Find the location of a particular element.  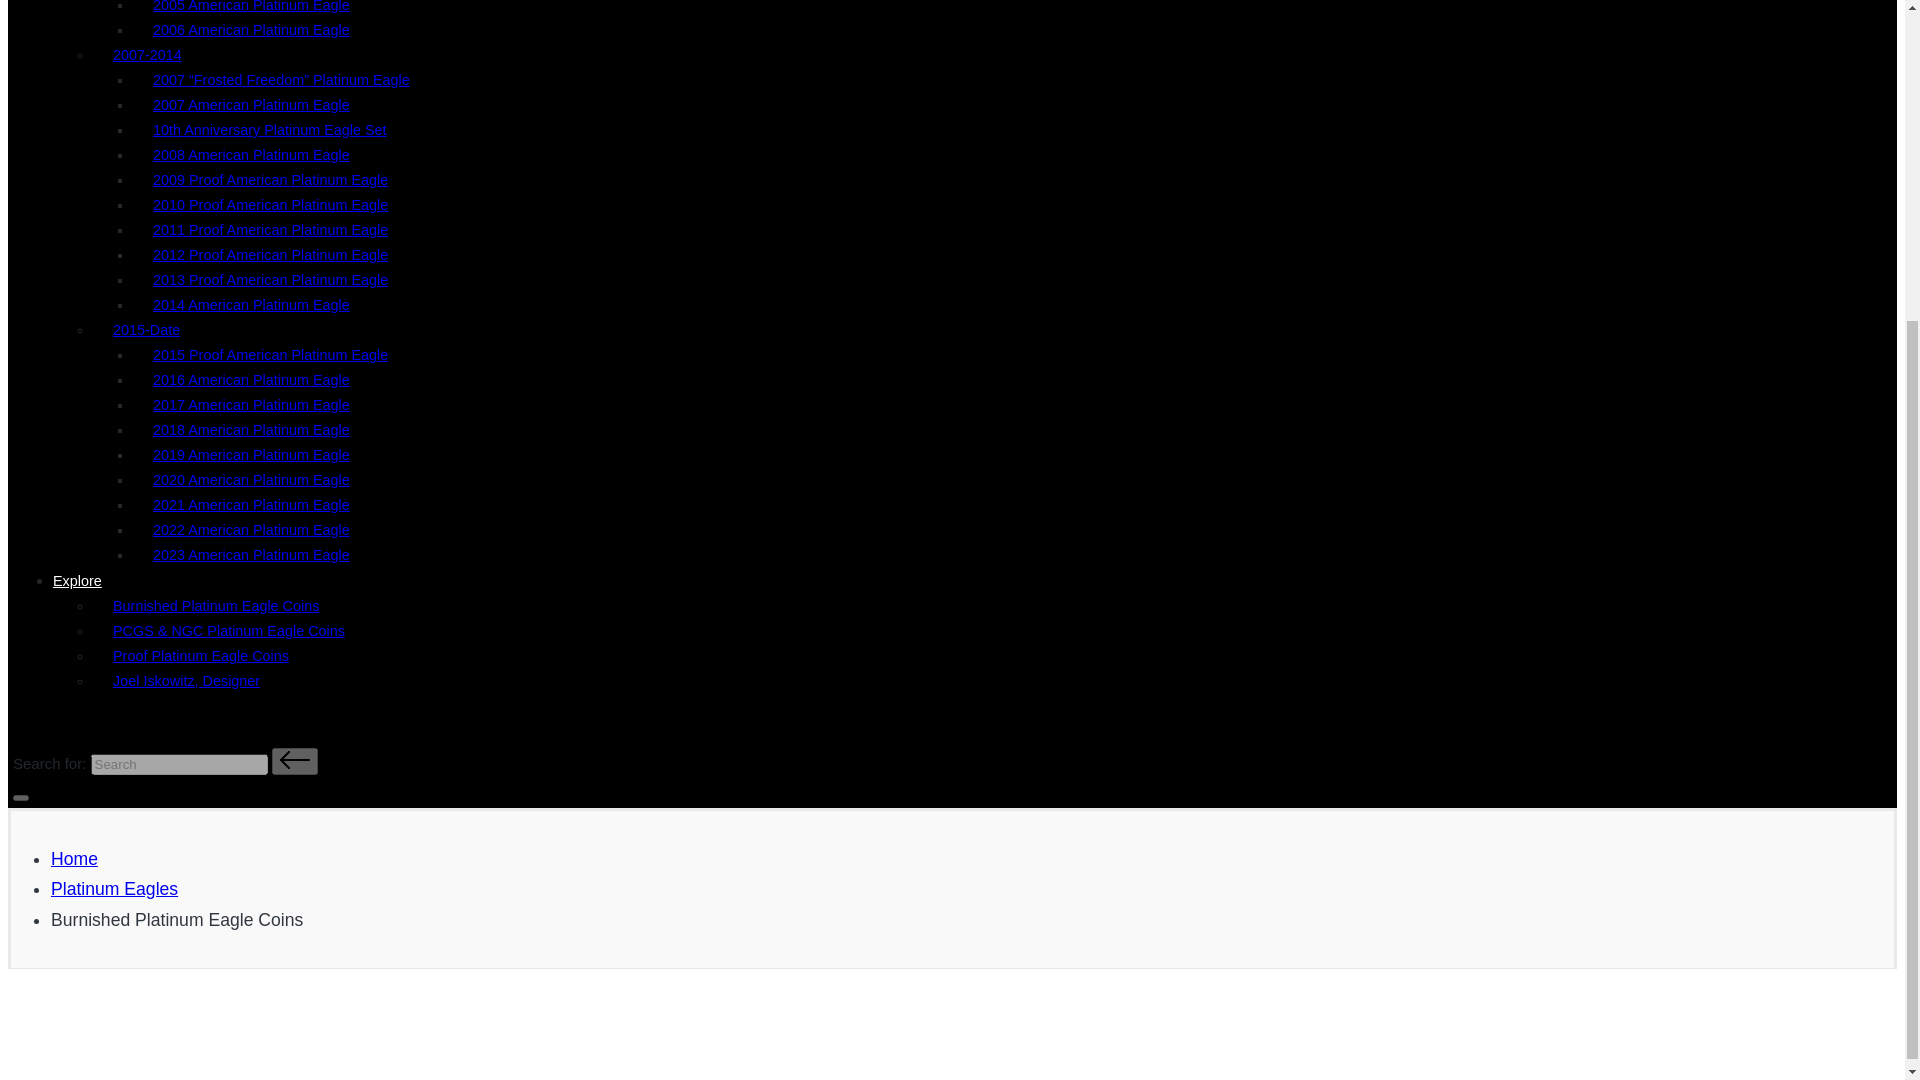

Explore is located at coordinates (94, 580).